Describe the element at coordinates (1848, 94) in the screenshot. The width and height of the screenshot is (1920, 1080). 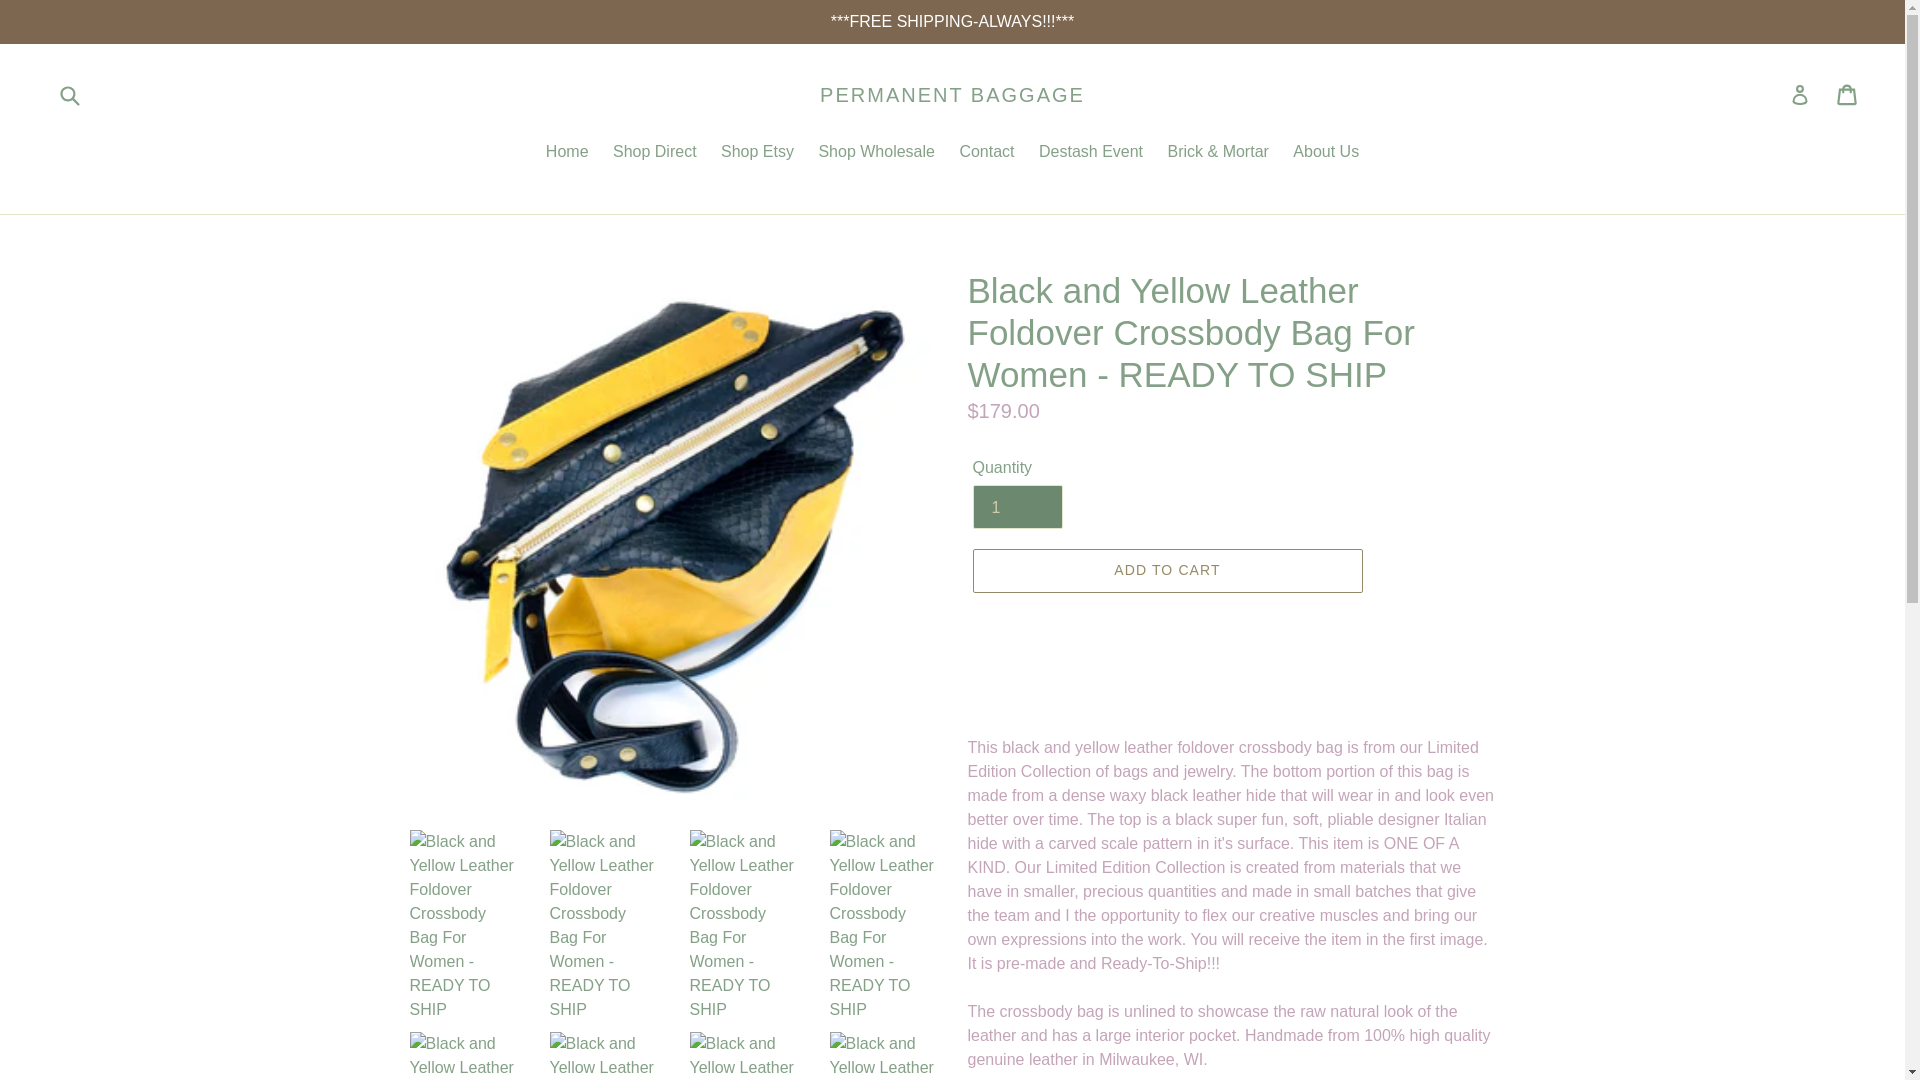
I see `Cart` at that location.